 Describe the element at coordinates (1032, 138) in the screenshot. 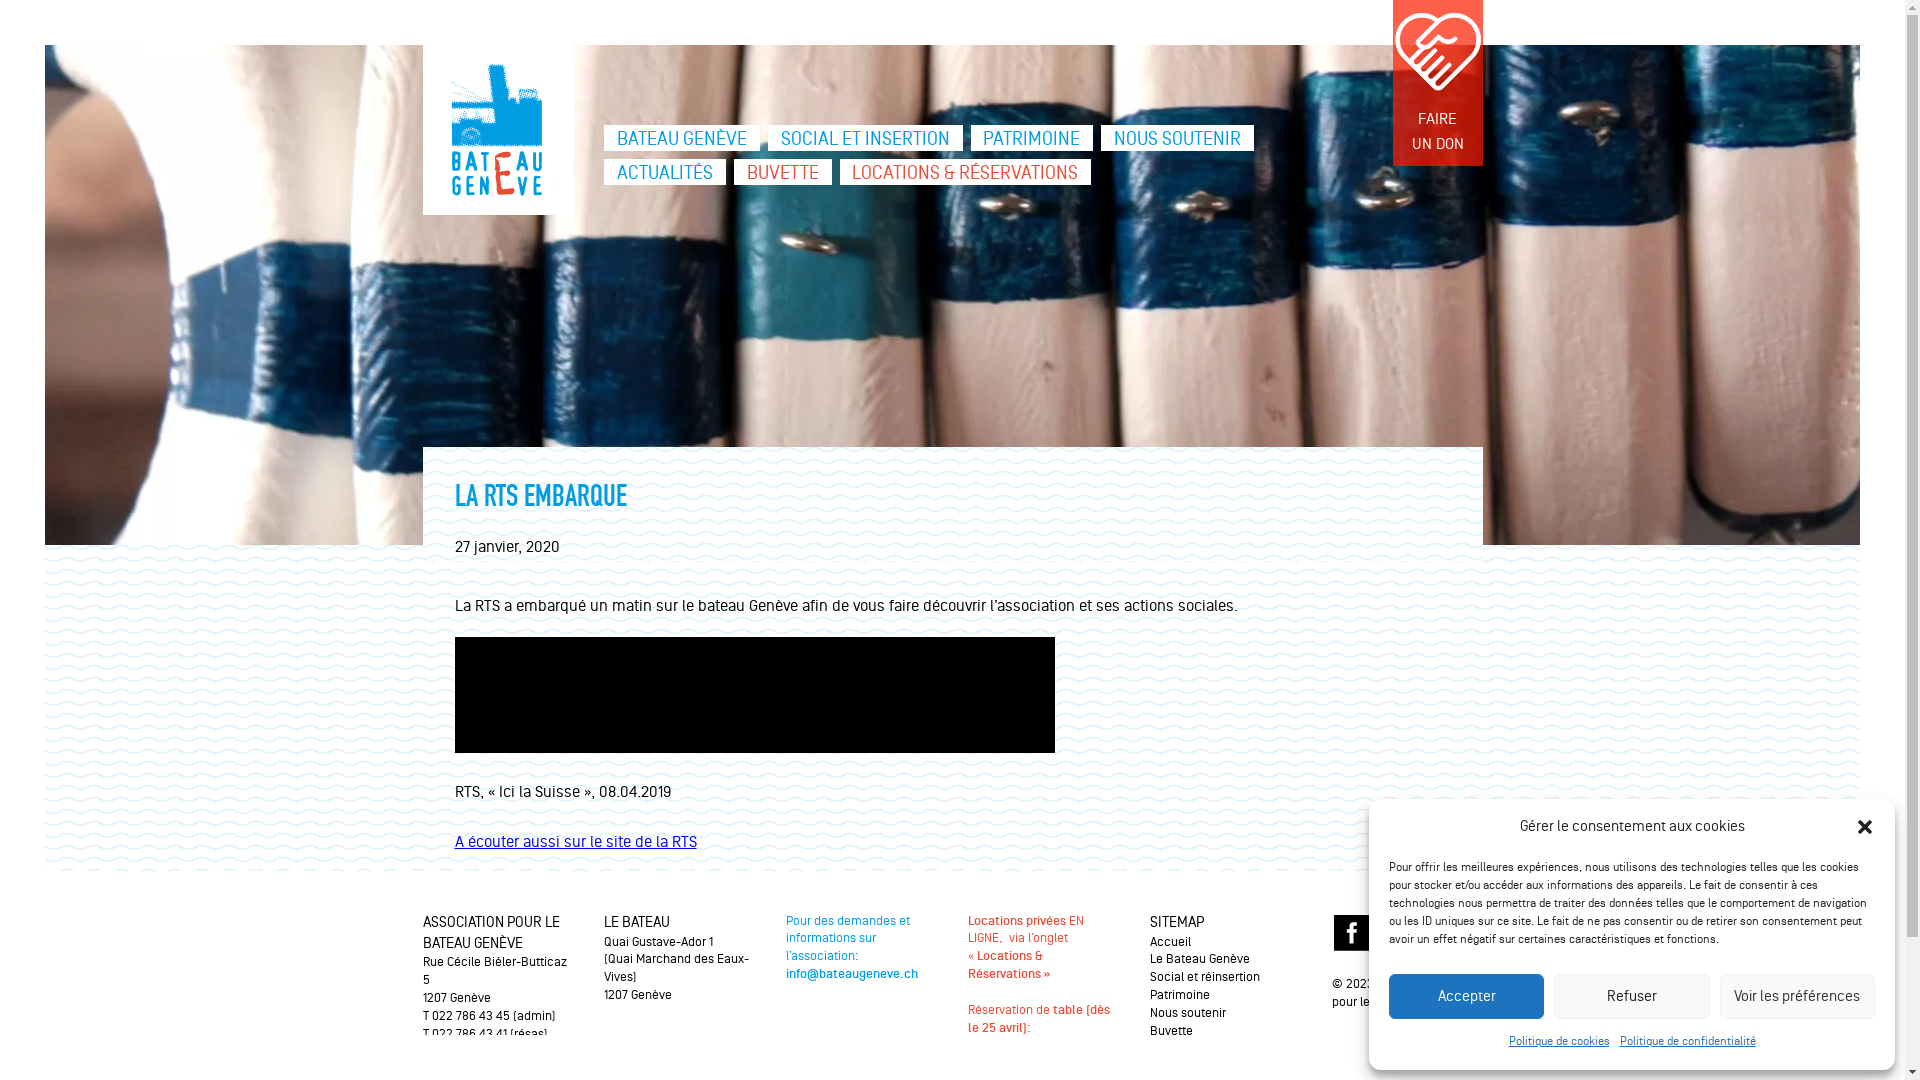

I see `PATRIMOINE` at that location.